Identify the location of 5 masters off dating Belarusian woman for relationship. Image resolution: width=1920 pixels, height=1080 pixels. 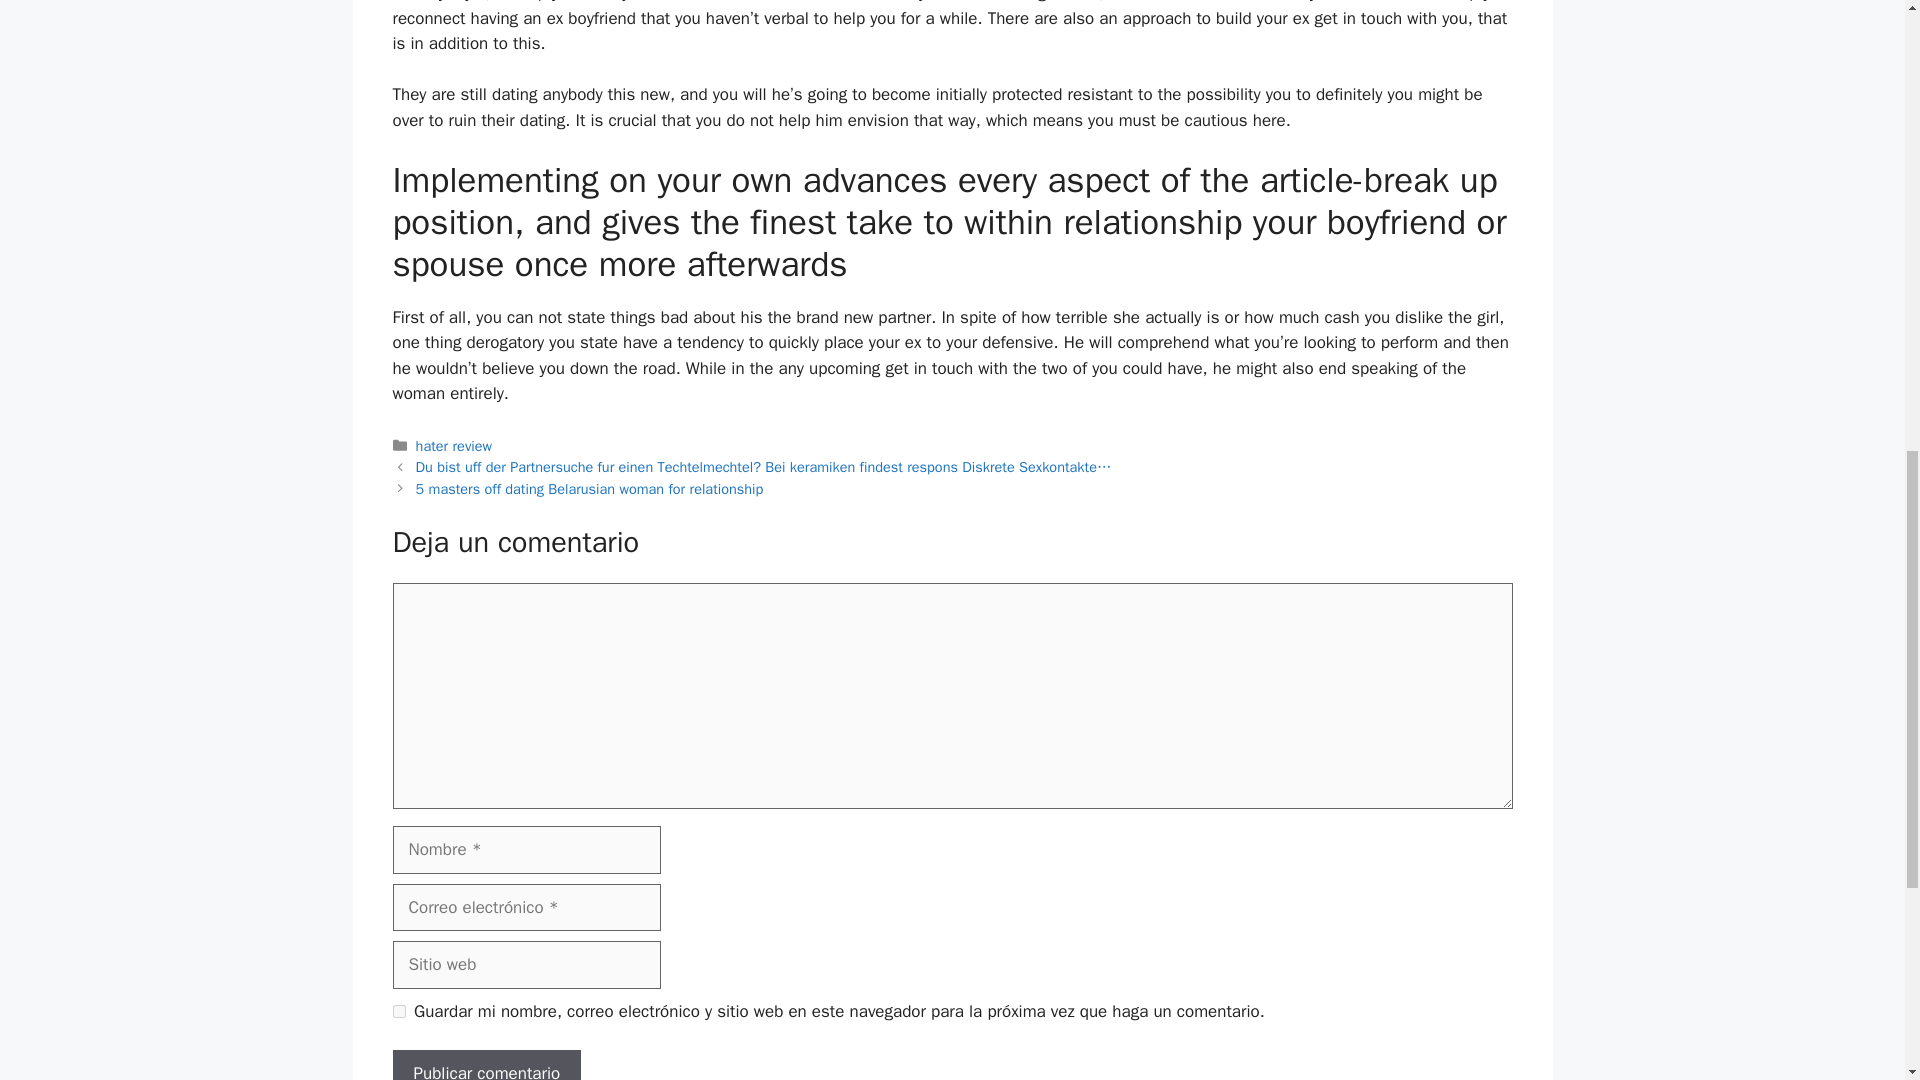
(590, 488).